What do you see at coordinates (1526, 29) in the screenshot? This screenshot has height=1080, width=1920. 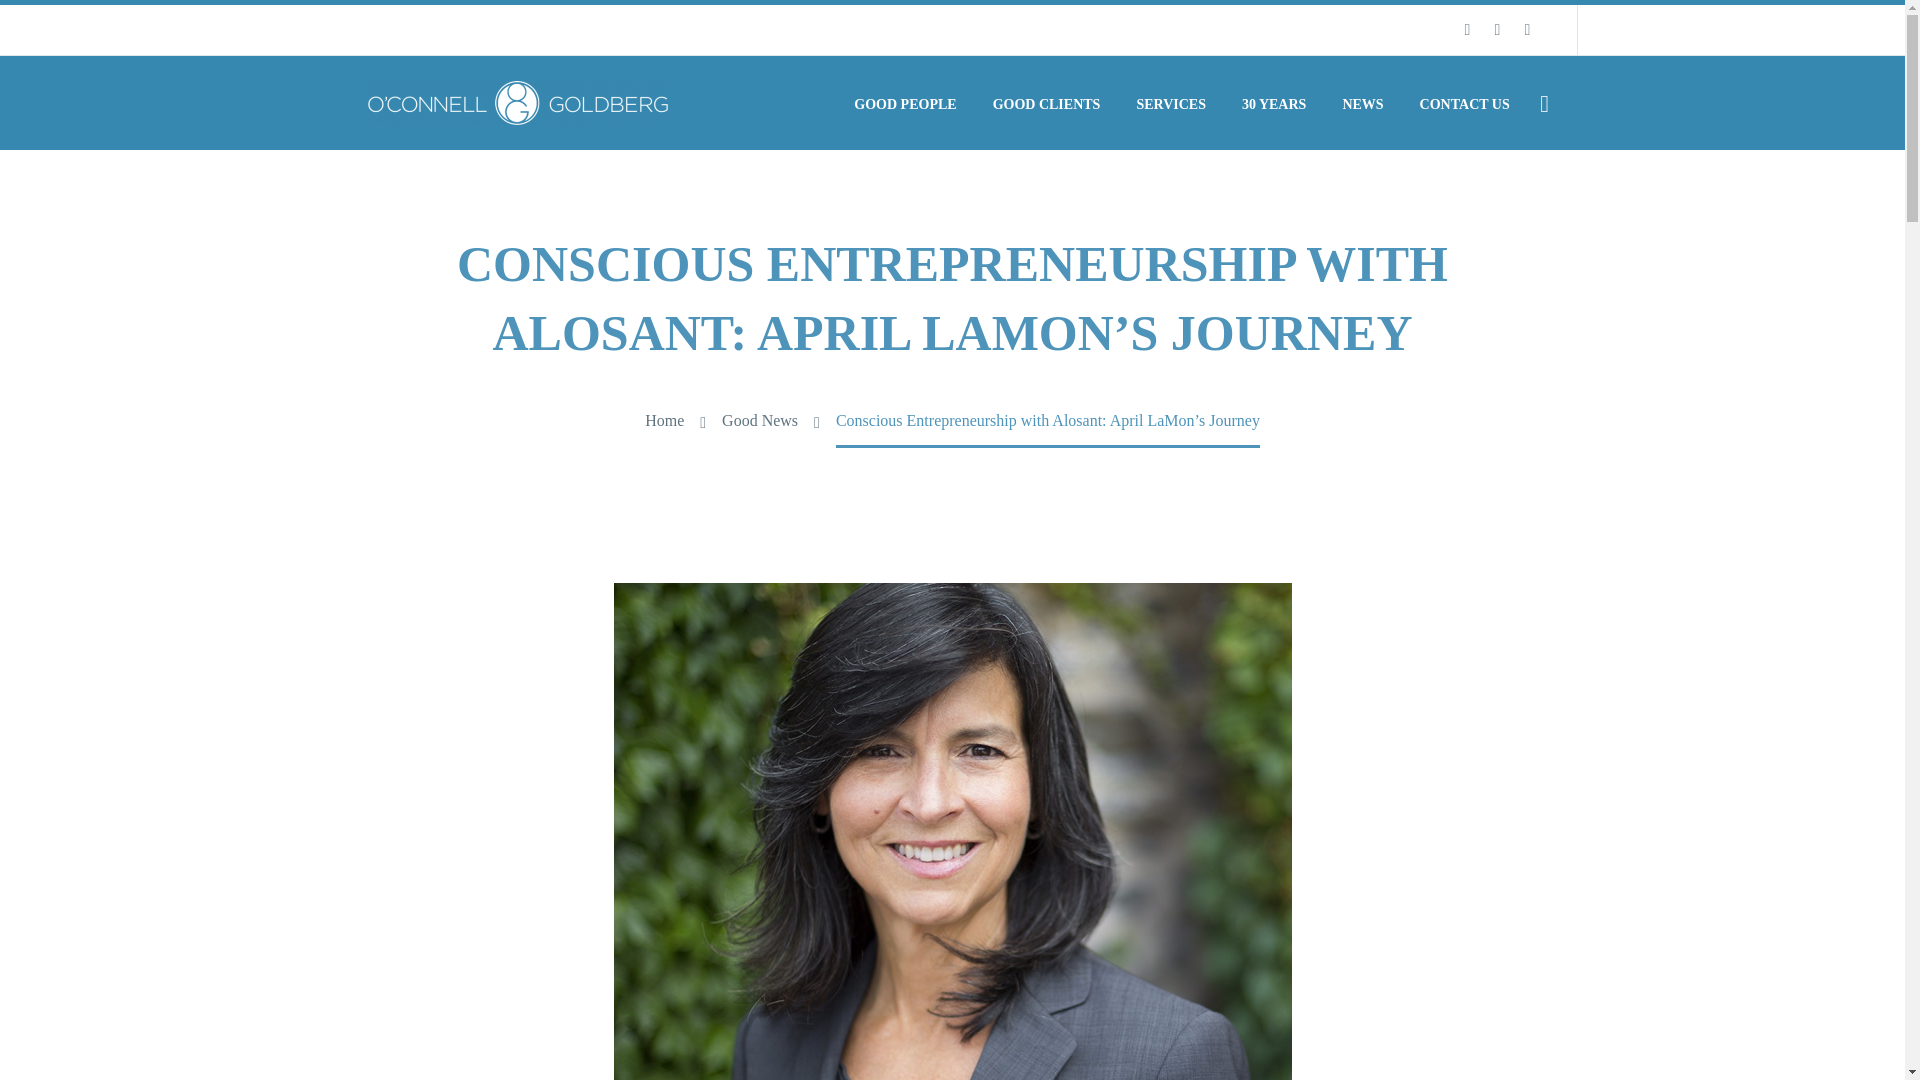 I see `Instagram` at bounding box center [1526, 29].